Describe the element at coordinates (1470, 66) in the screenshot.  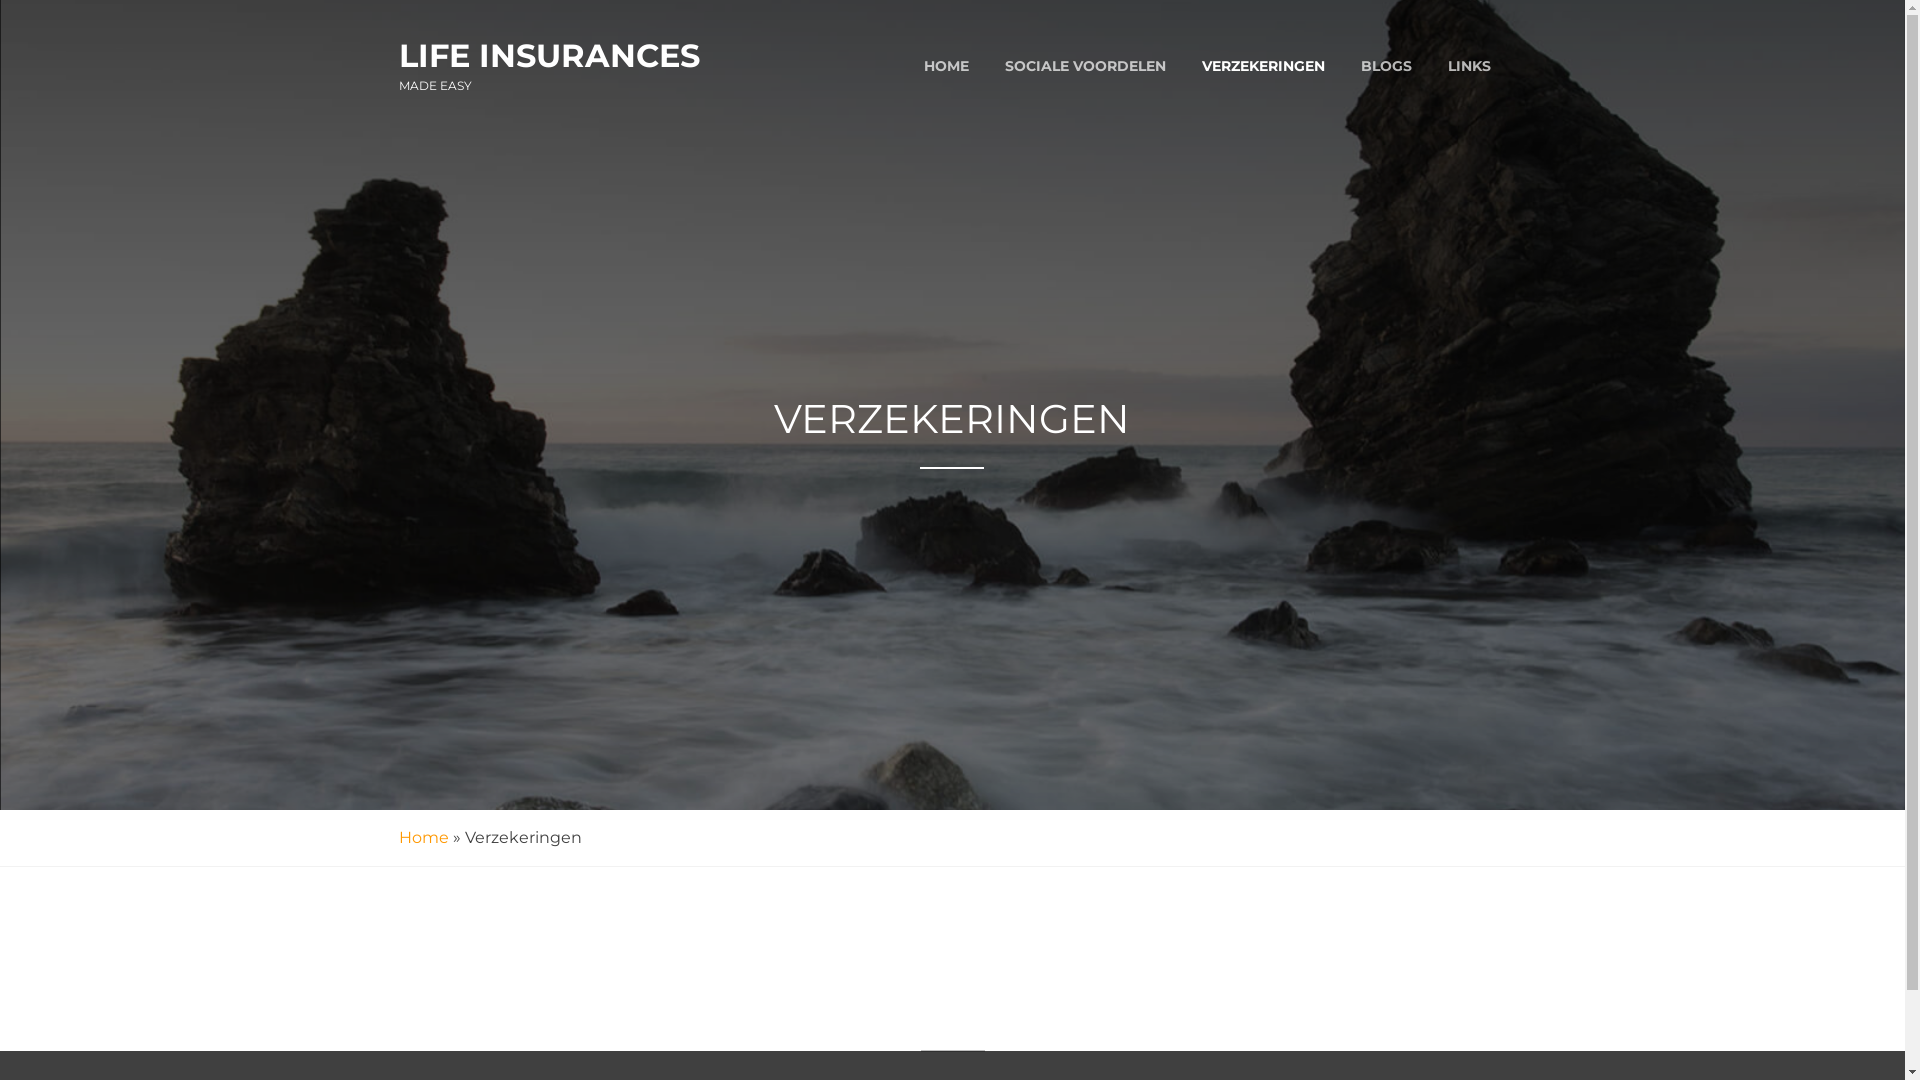
I see `LINKS` at that location.